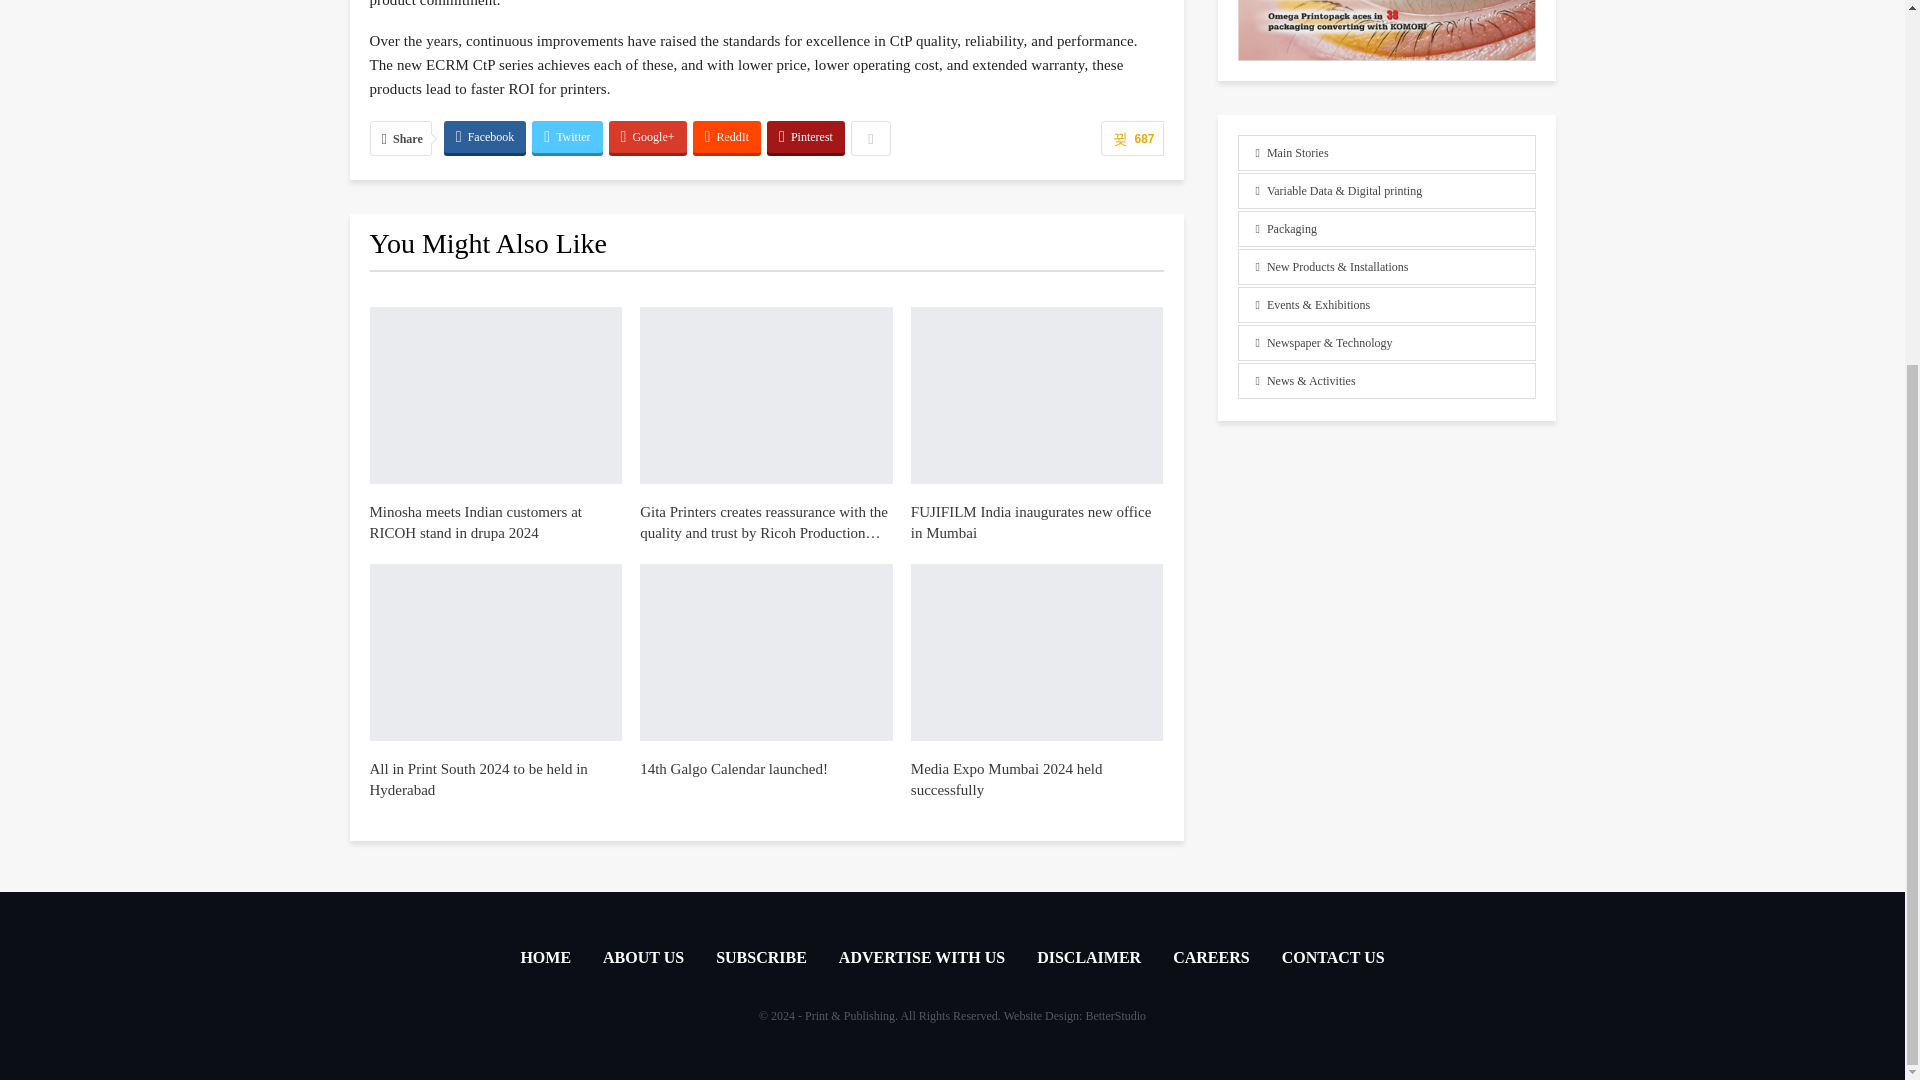 The image size is (1920, 1080). I want to click on ReddIt, so click(728, 136).